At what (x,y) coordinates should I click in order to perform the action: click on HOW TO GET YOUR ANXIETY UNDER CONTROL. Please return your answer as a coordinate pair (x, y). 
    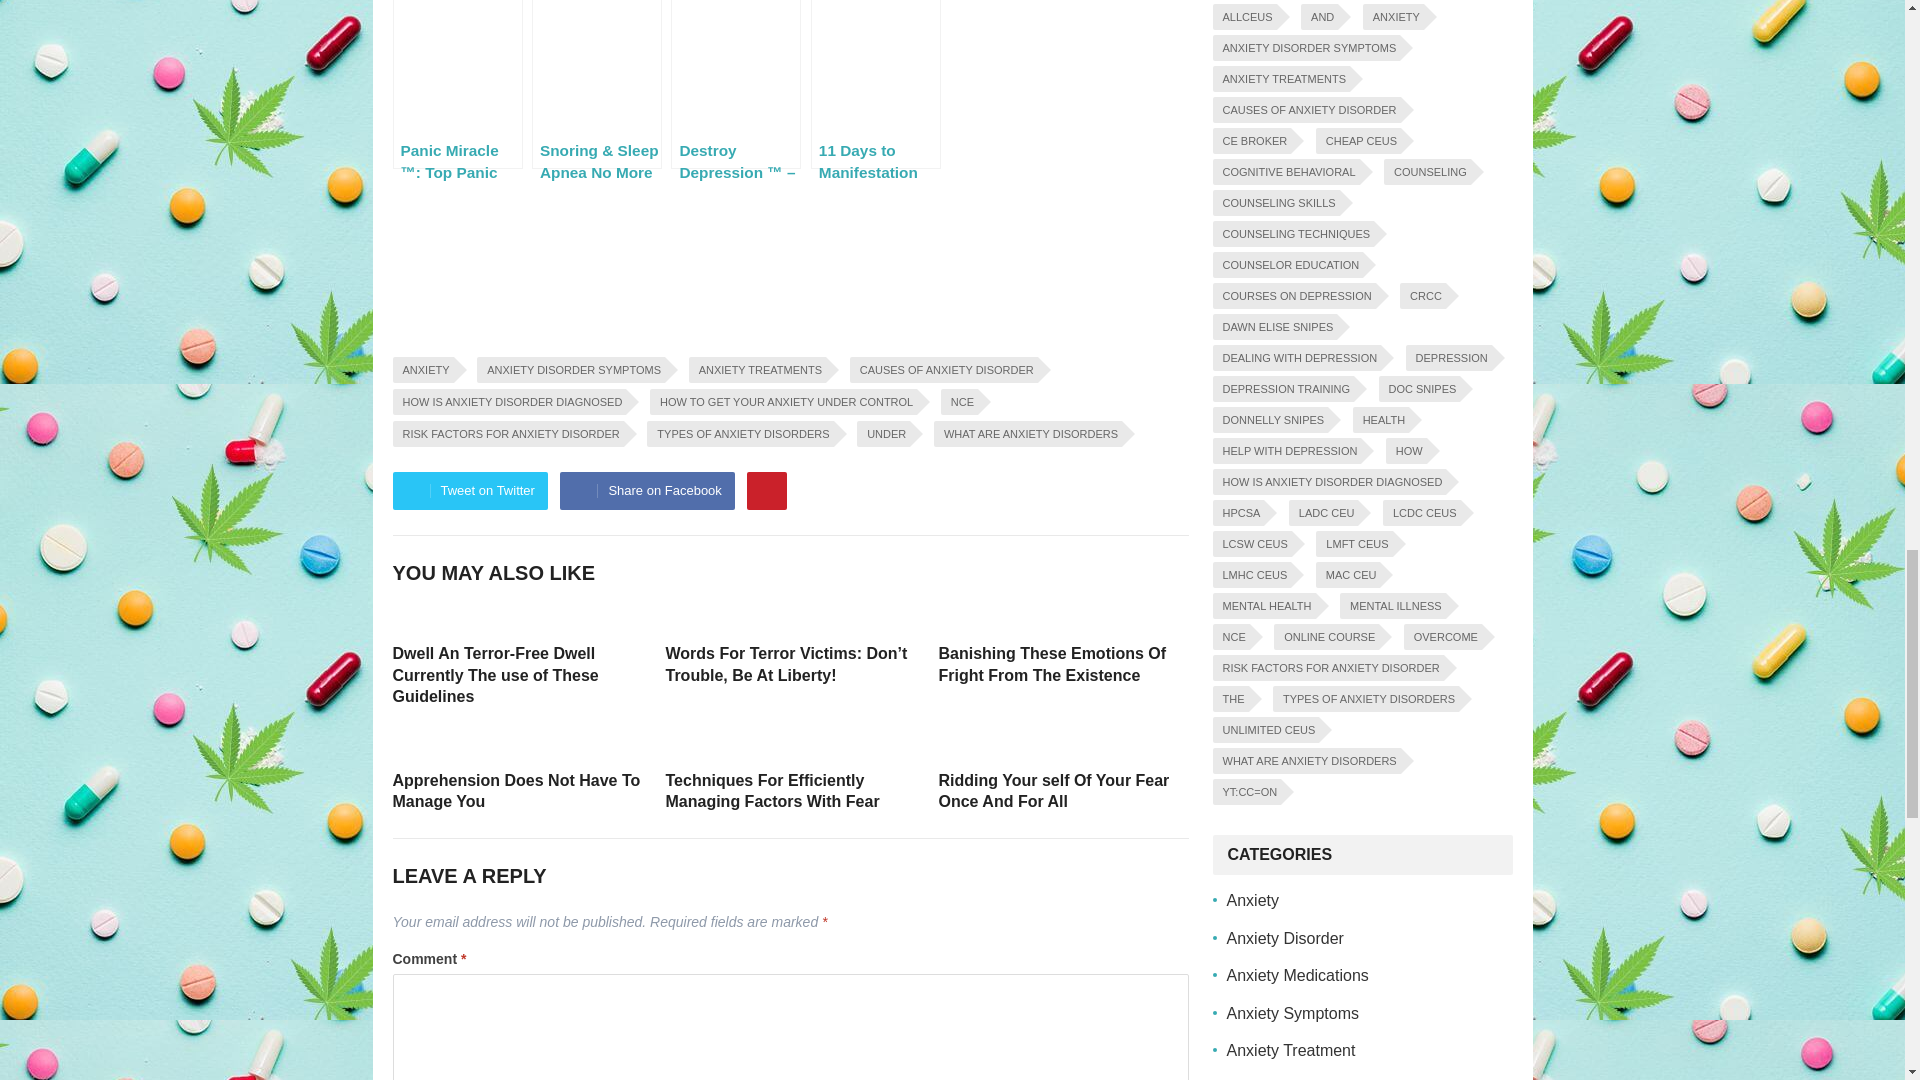
    Looking at the image, I should click on (784, 401).